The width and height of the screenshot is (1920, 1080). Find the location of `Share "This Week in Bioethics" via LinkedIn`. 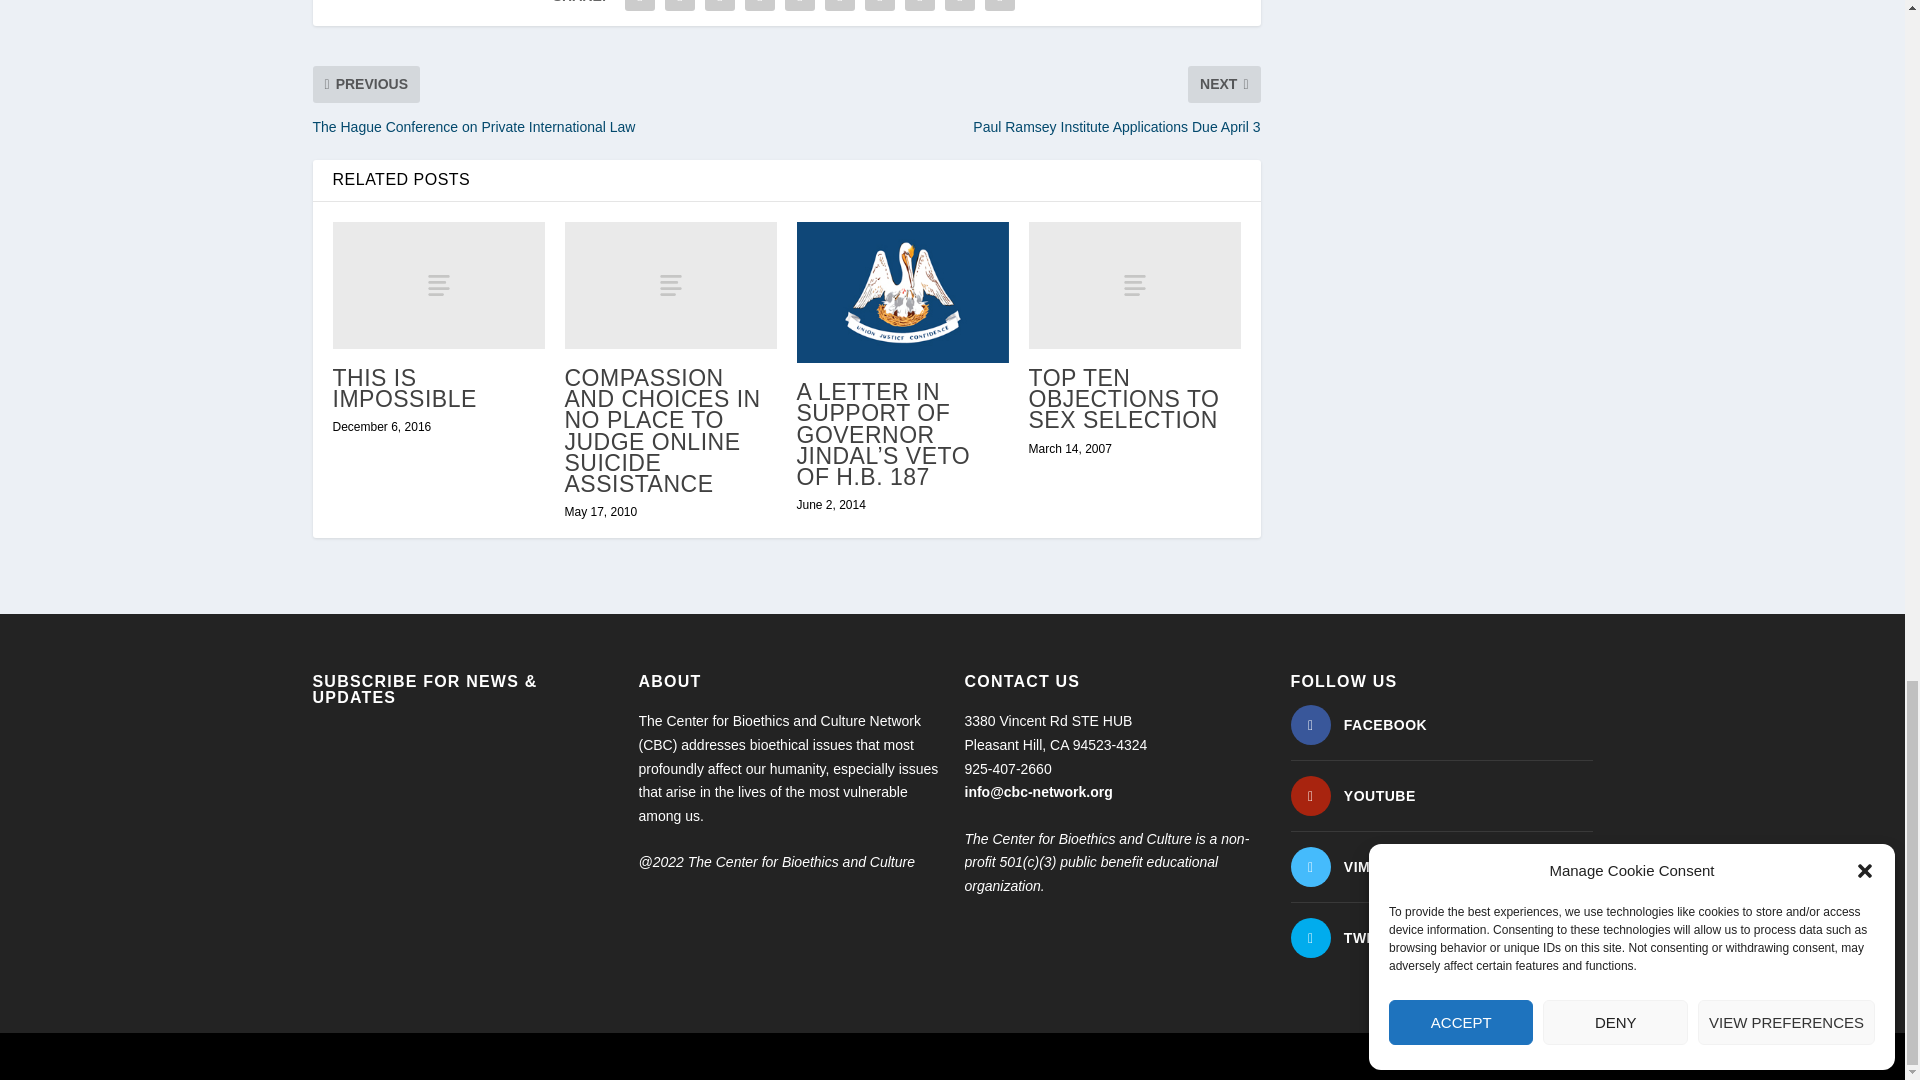

Share "This Week in Bioethics" via LinkedIn is located at coordinates (840, 8).